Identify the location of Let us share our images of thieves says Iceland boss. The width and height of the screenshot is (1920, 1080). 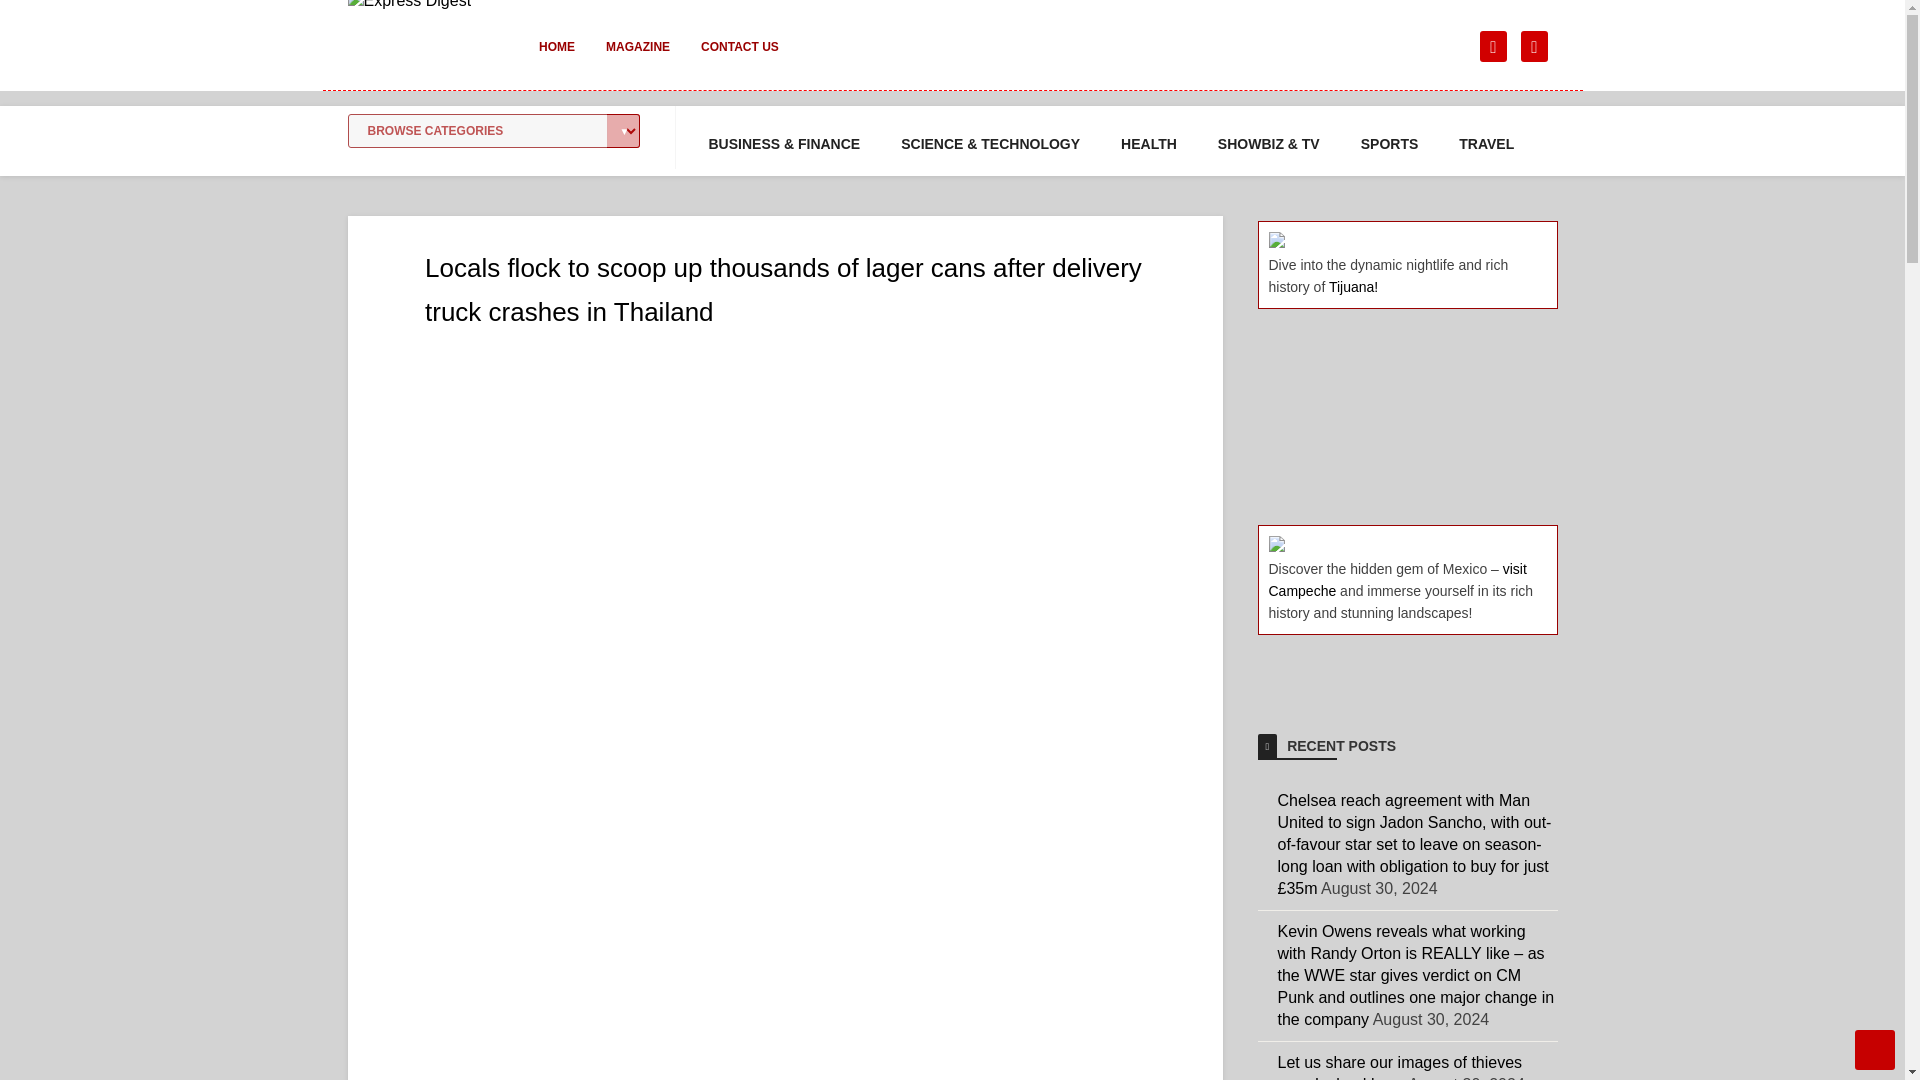
(1400, 1067).